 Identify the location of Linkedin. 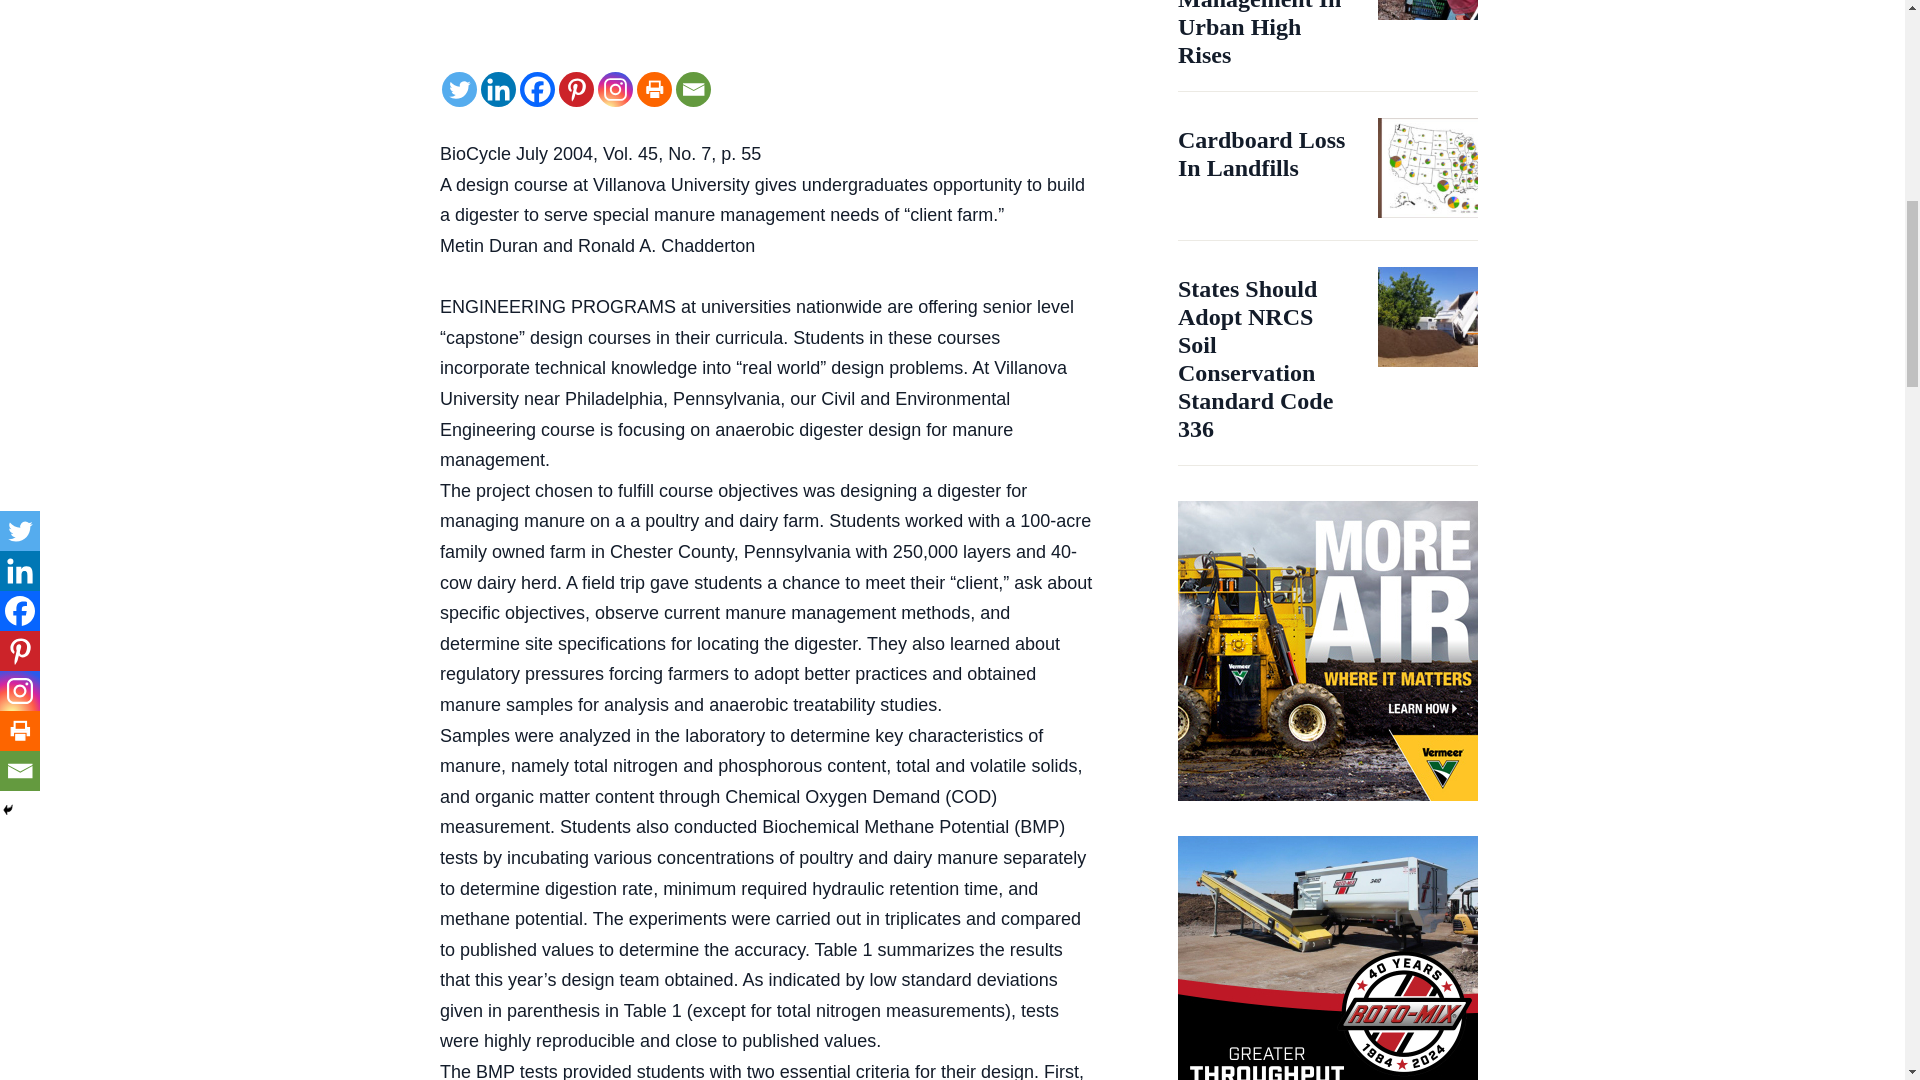
(498, 89).